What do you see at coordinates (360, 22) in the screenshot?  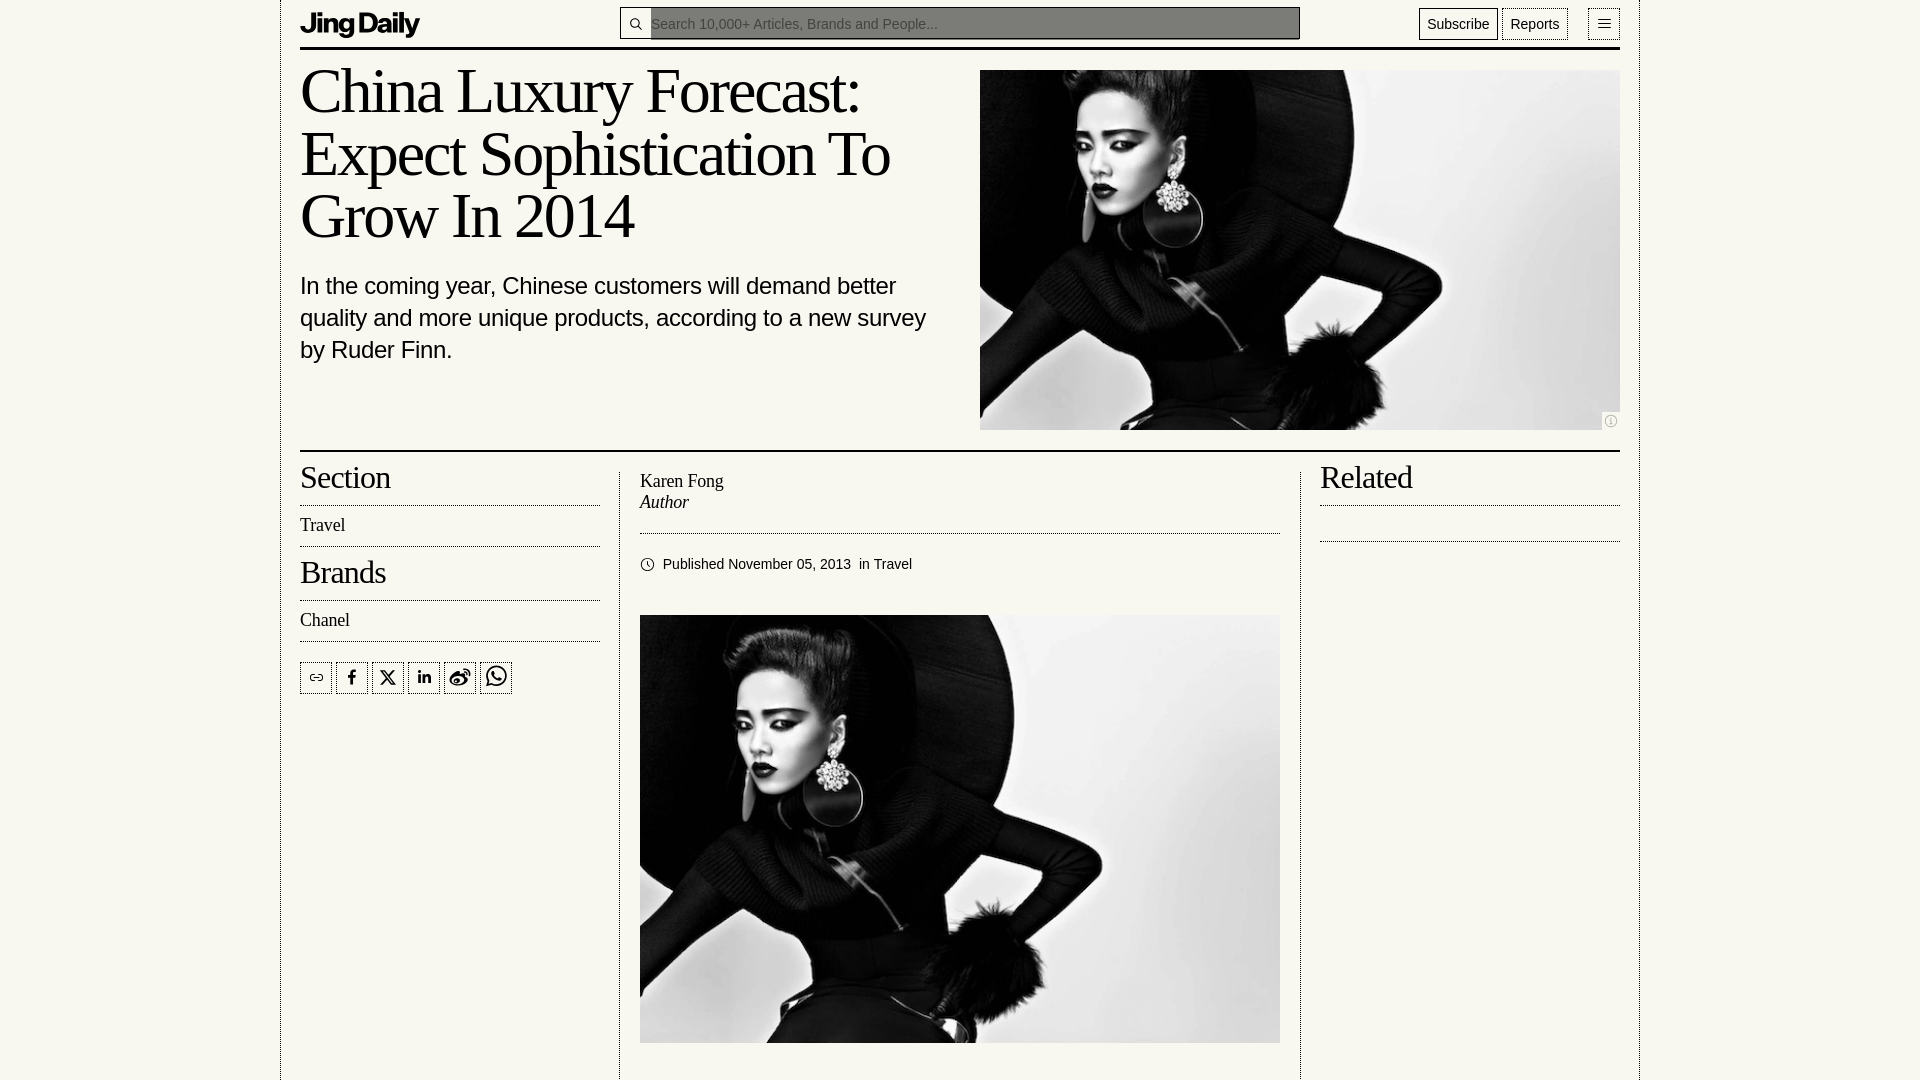 I see `Jing Daily` at bounding box center [360, 22].